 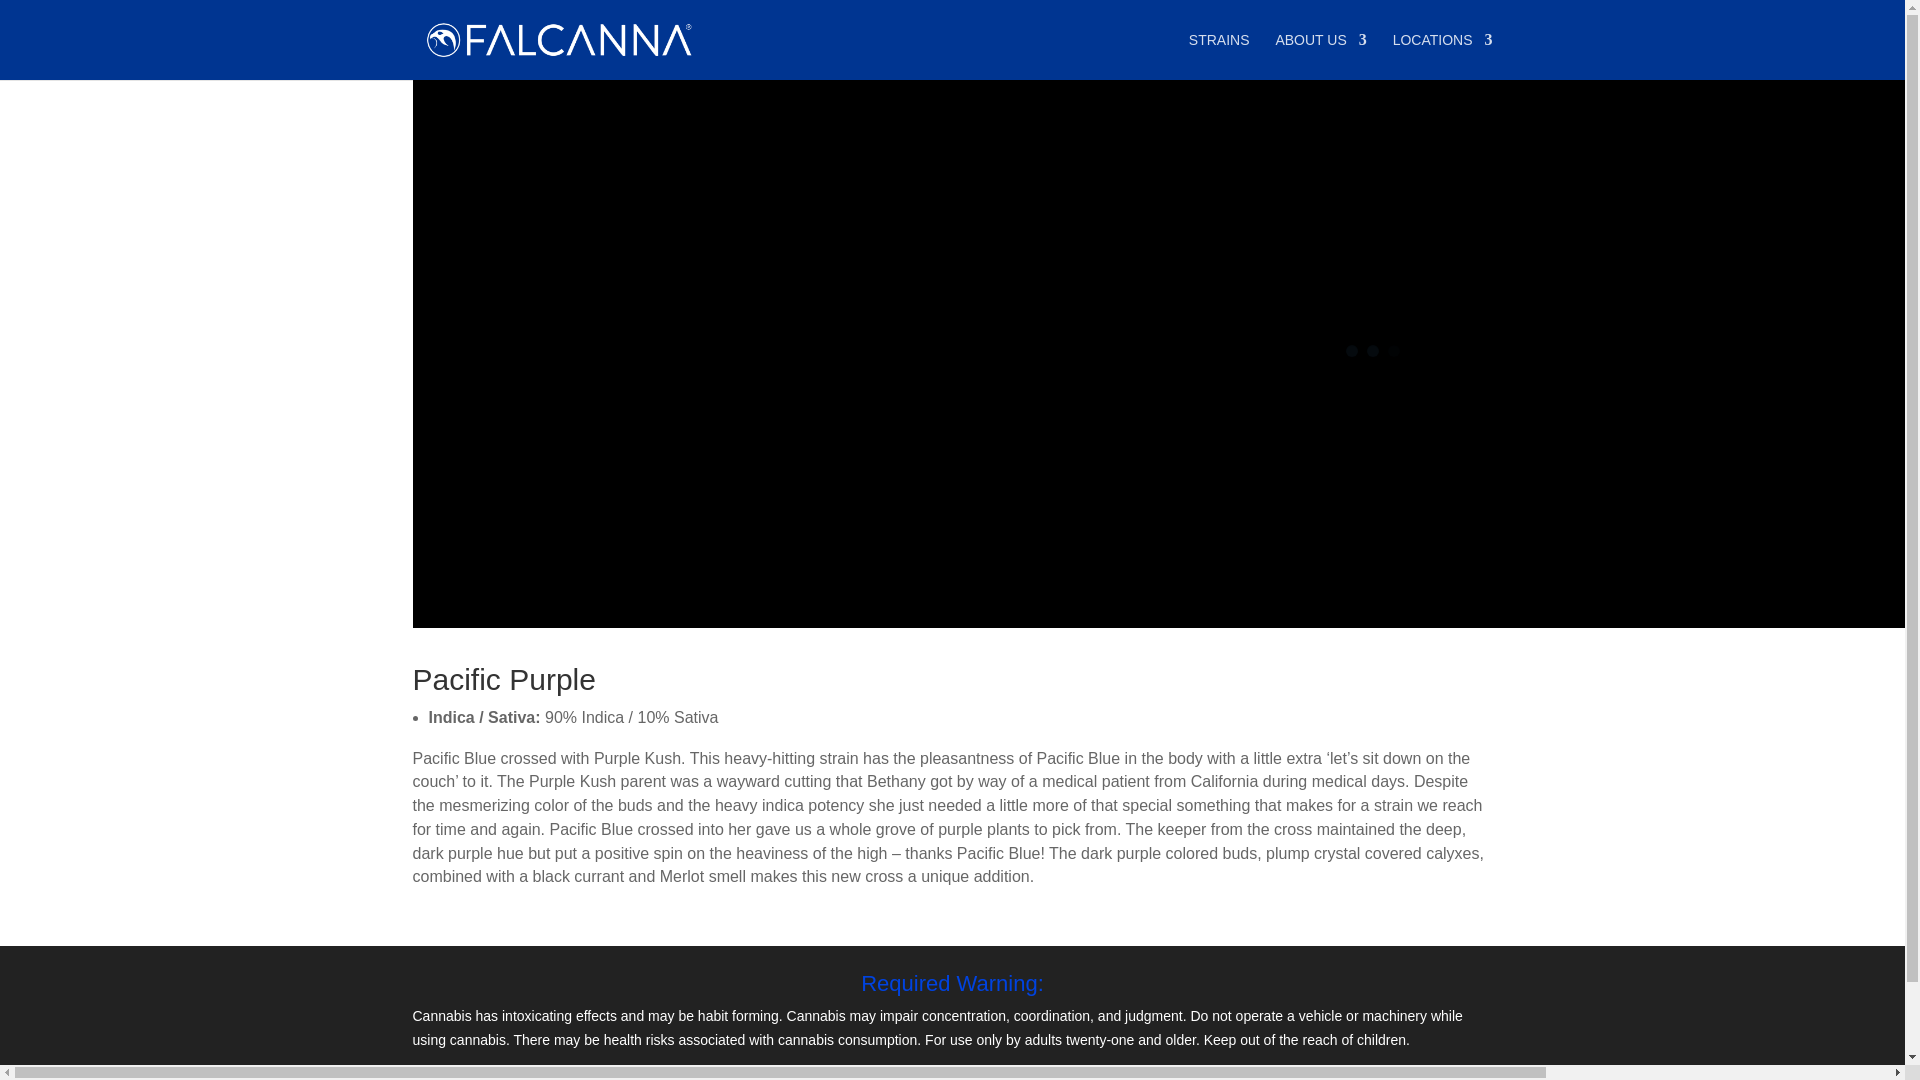 What do you see at coordinates (1320, 56) in the screenshot?
I see `ABOUT US` at bounding box center [1320, 56].